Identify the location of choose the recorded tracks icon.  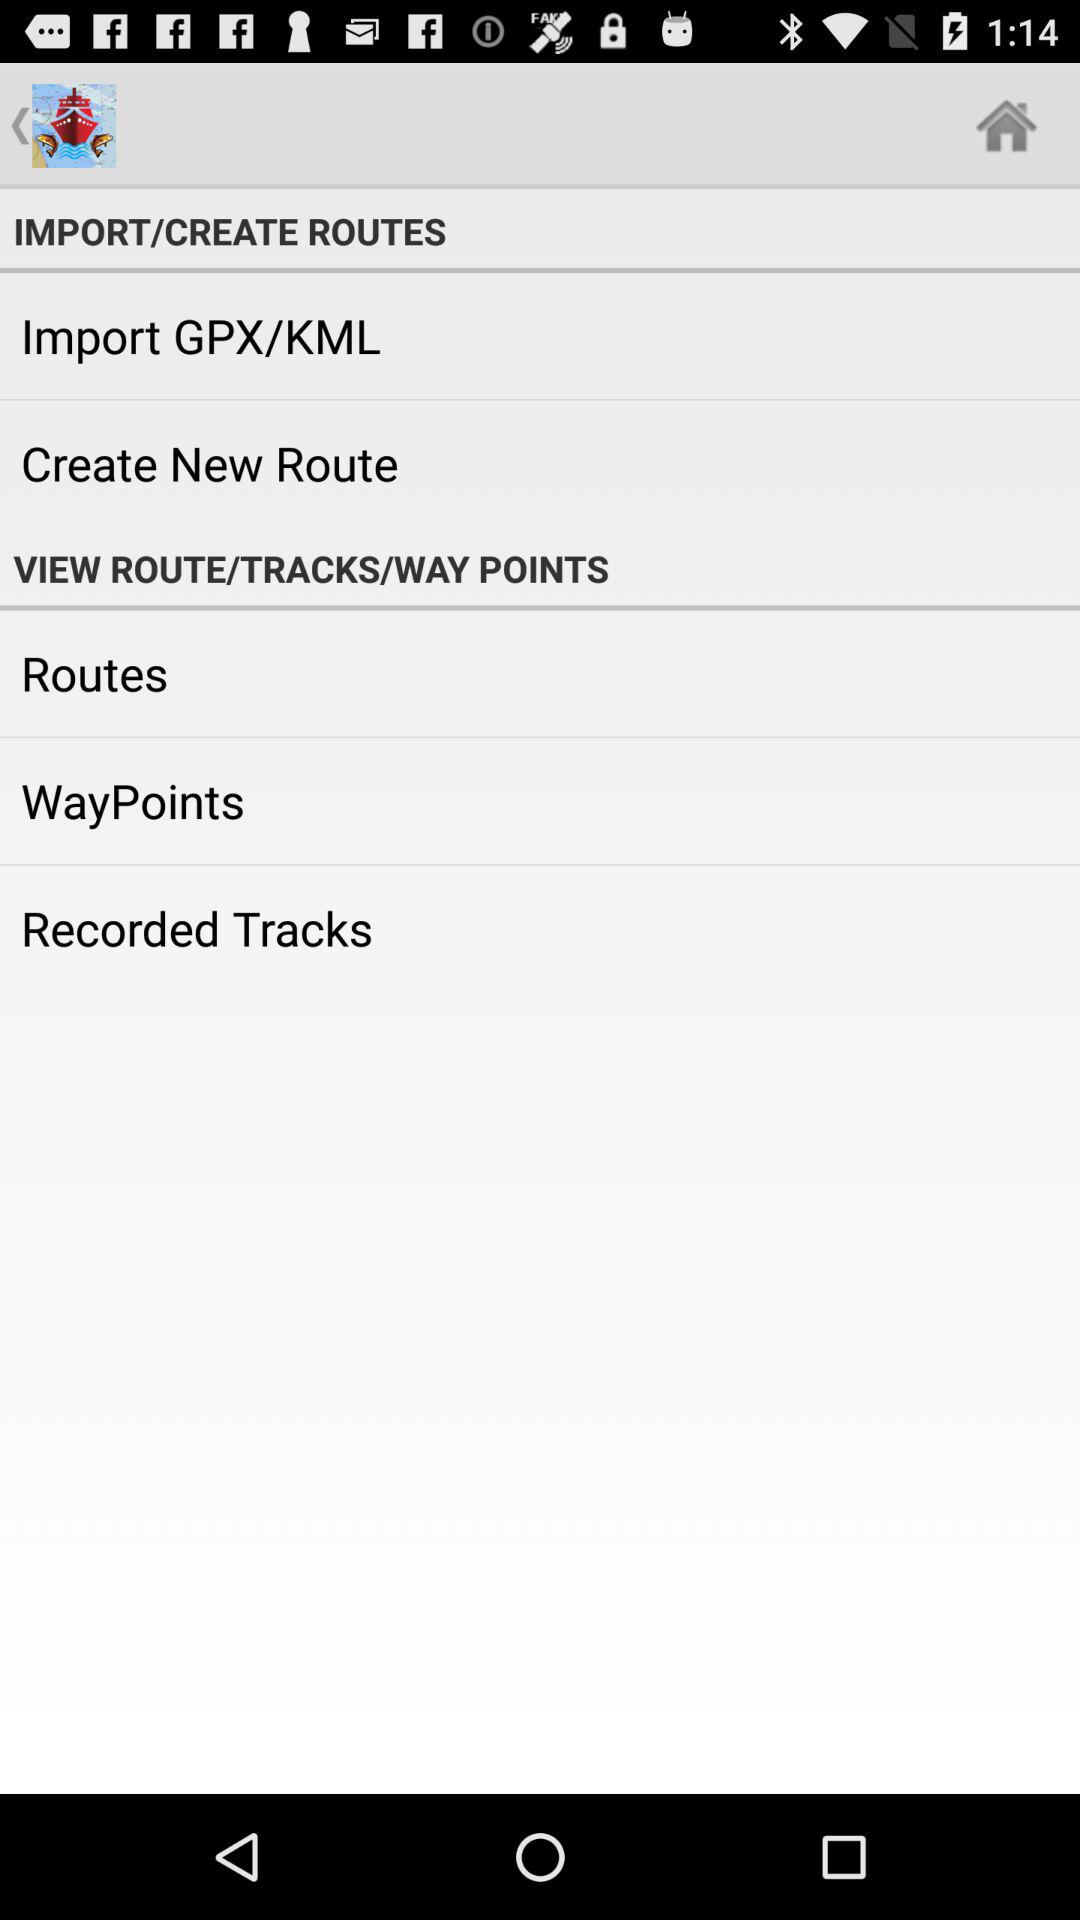
(540, 928).